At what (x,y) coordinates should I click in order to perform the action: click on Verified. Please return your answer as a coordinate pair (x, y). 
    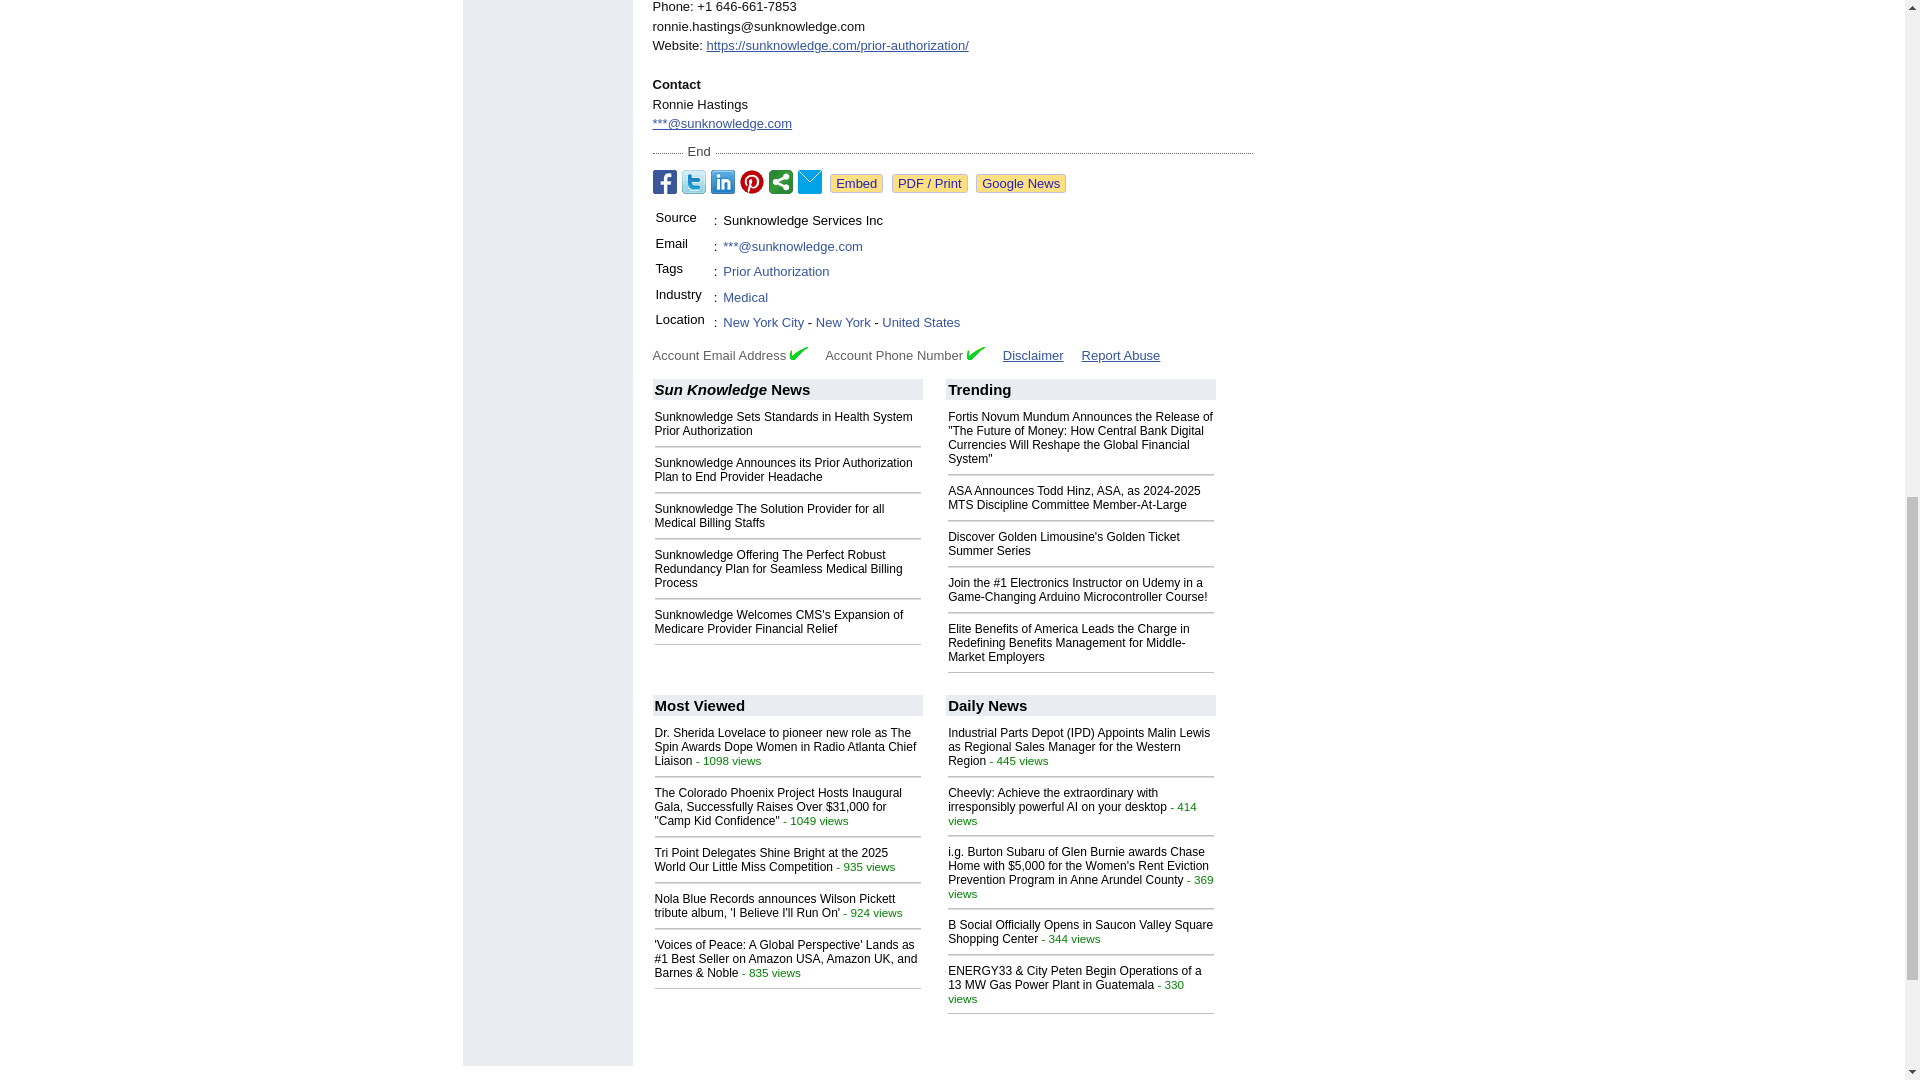
    Looking at the image, I should click on (798, 352).